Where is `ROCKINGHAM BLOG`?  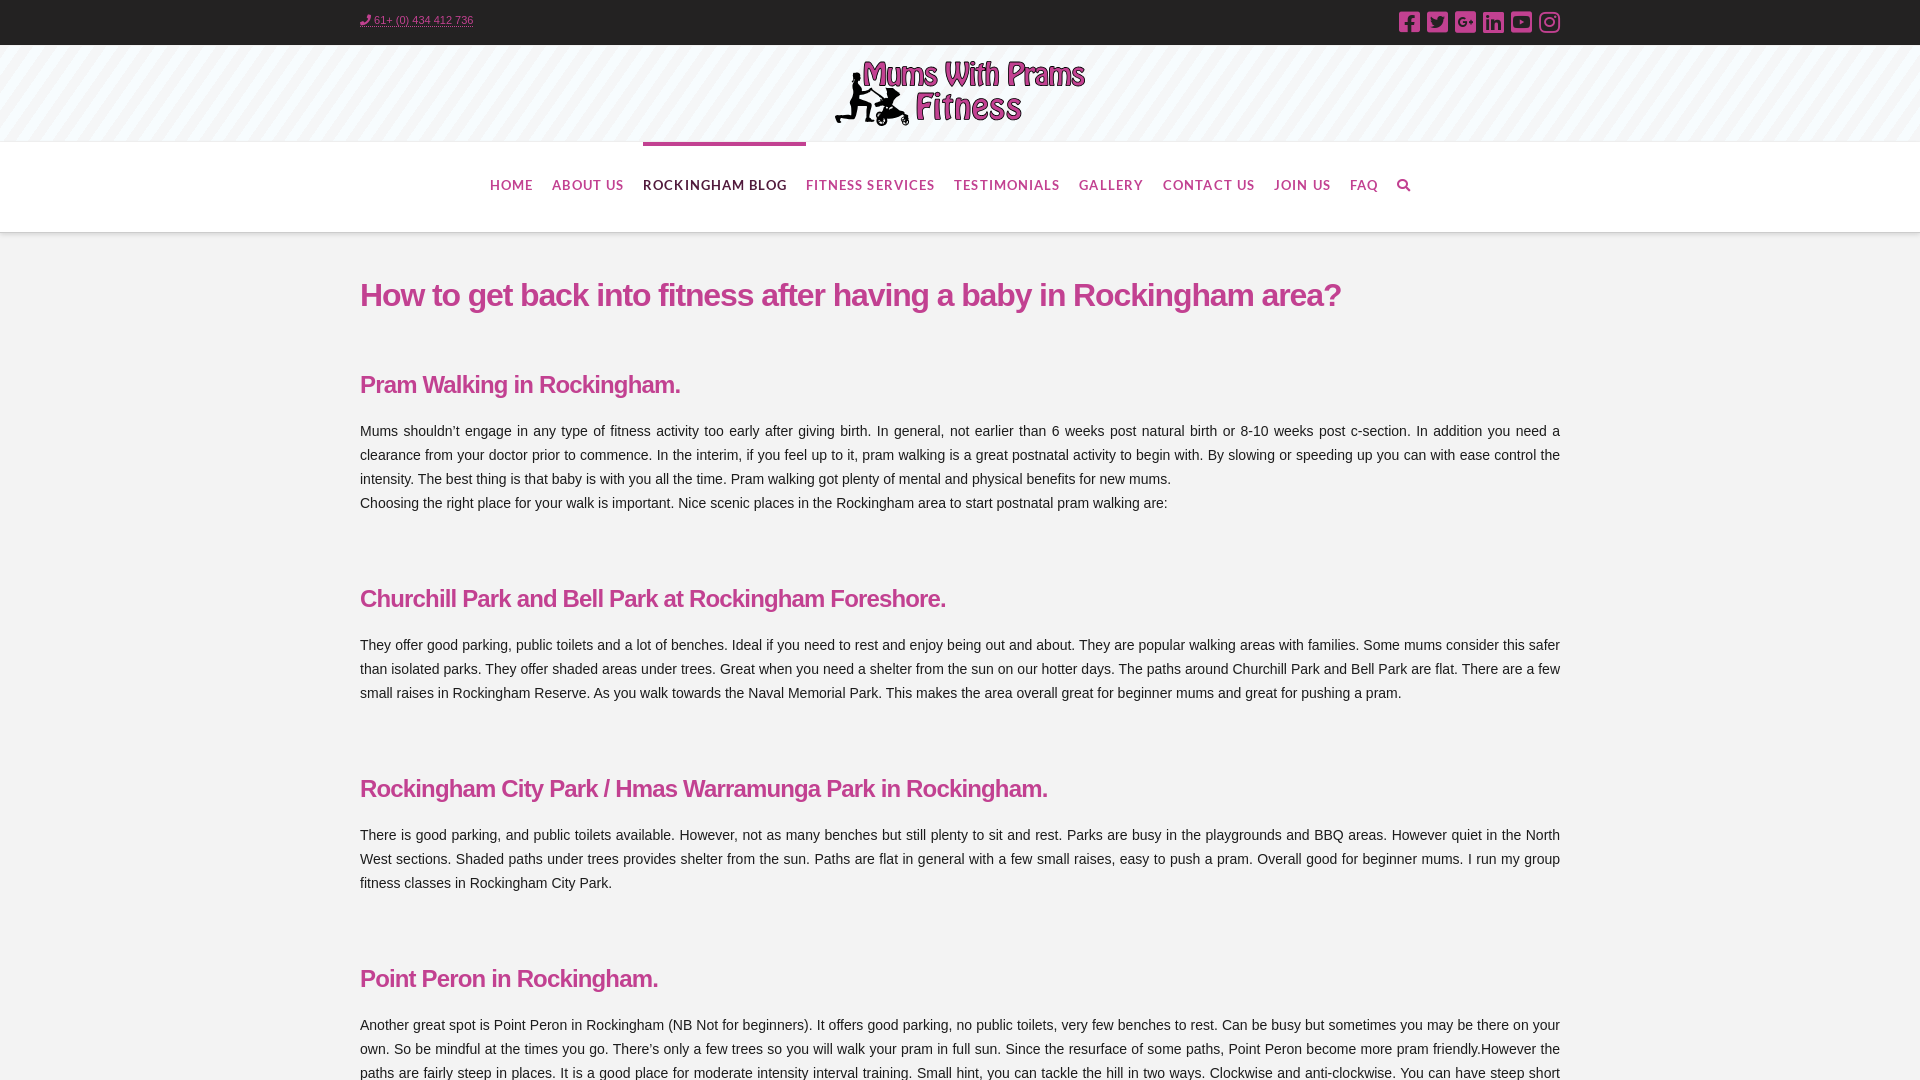 ROCKINGHAM BLOG is located at coordinates (724, 187).